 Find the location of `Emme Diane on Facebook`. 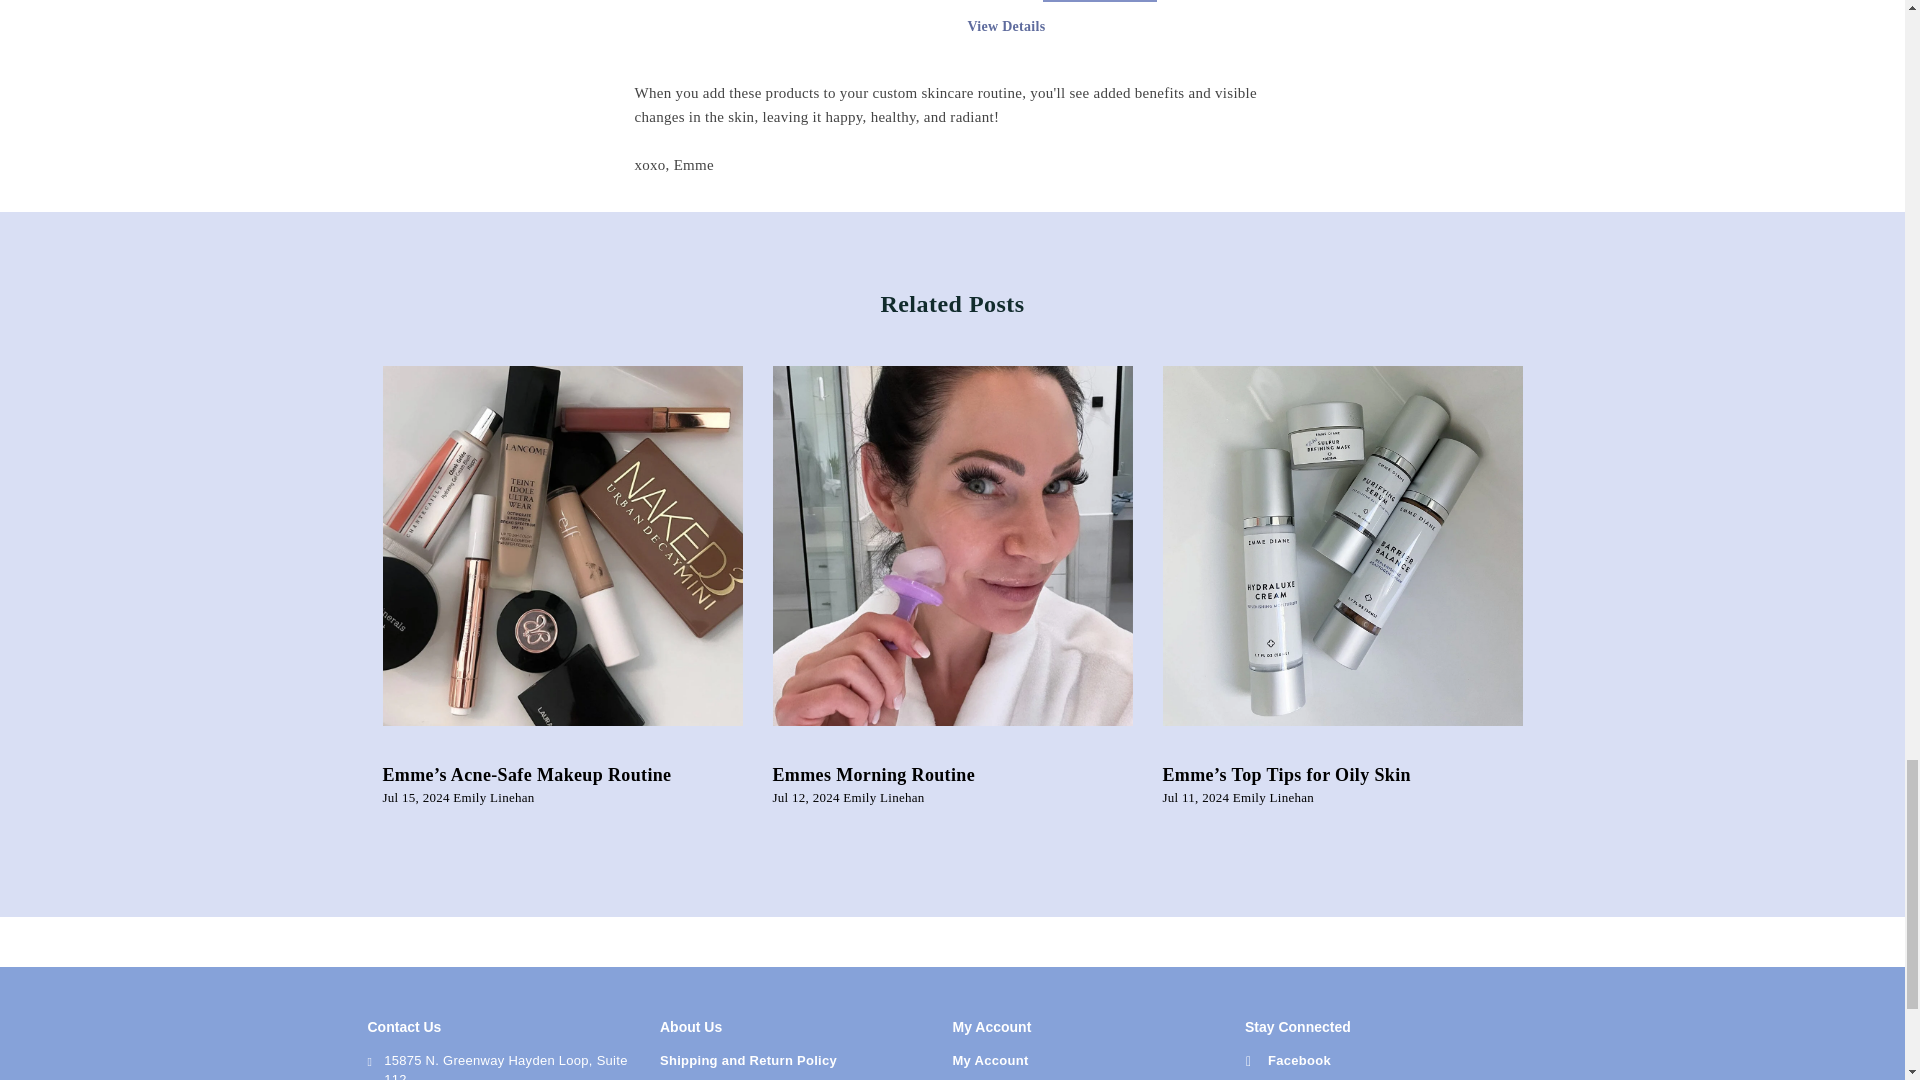

Emme Diane on Facebook is located at coordinates (1288, 1060).